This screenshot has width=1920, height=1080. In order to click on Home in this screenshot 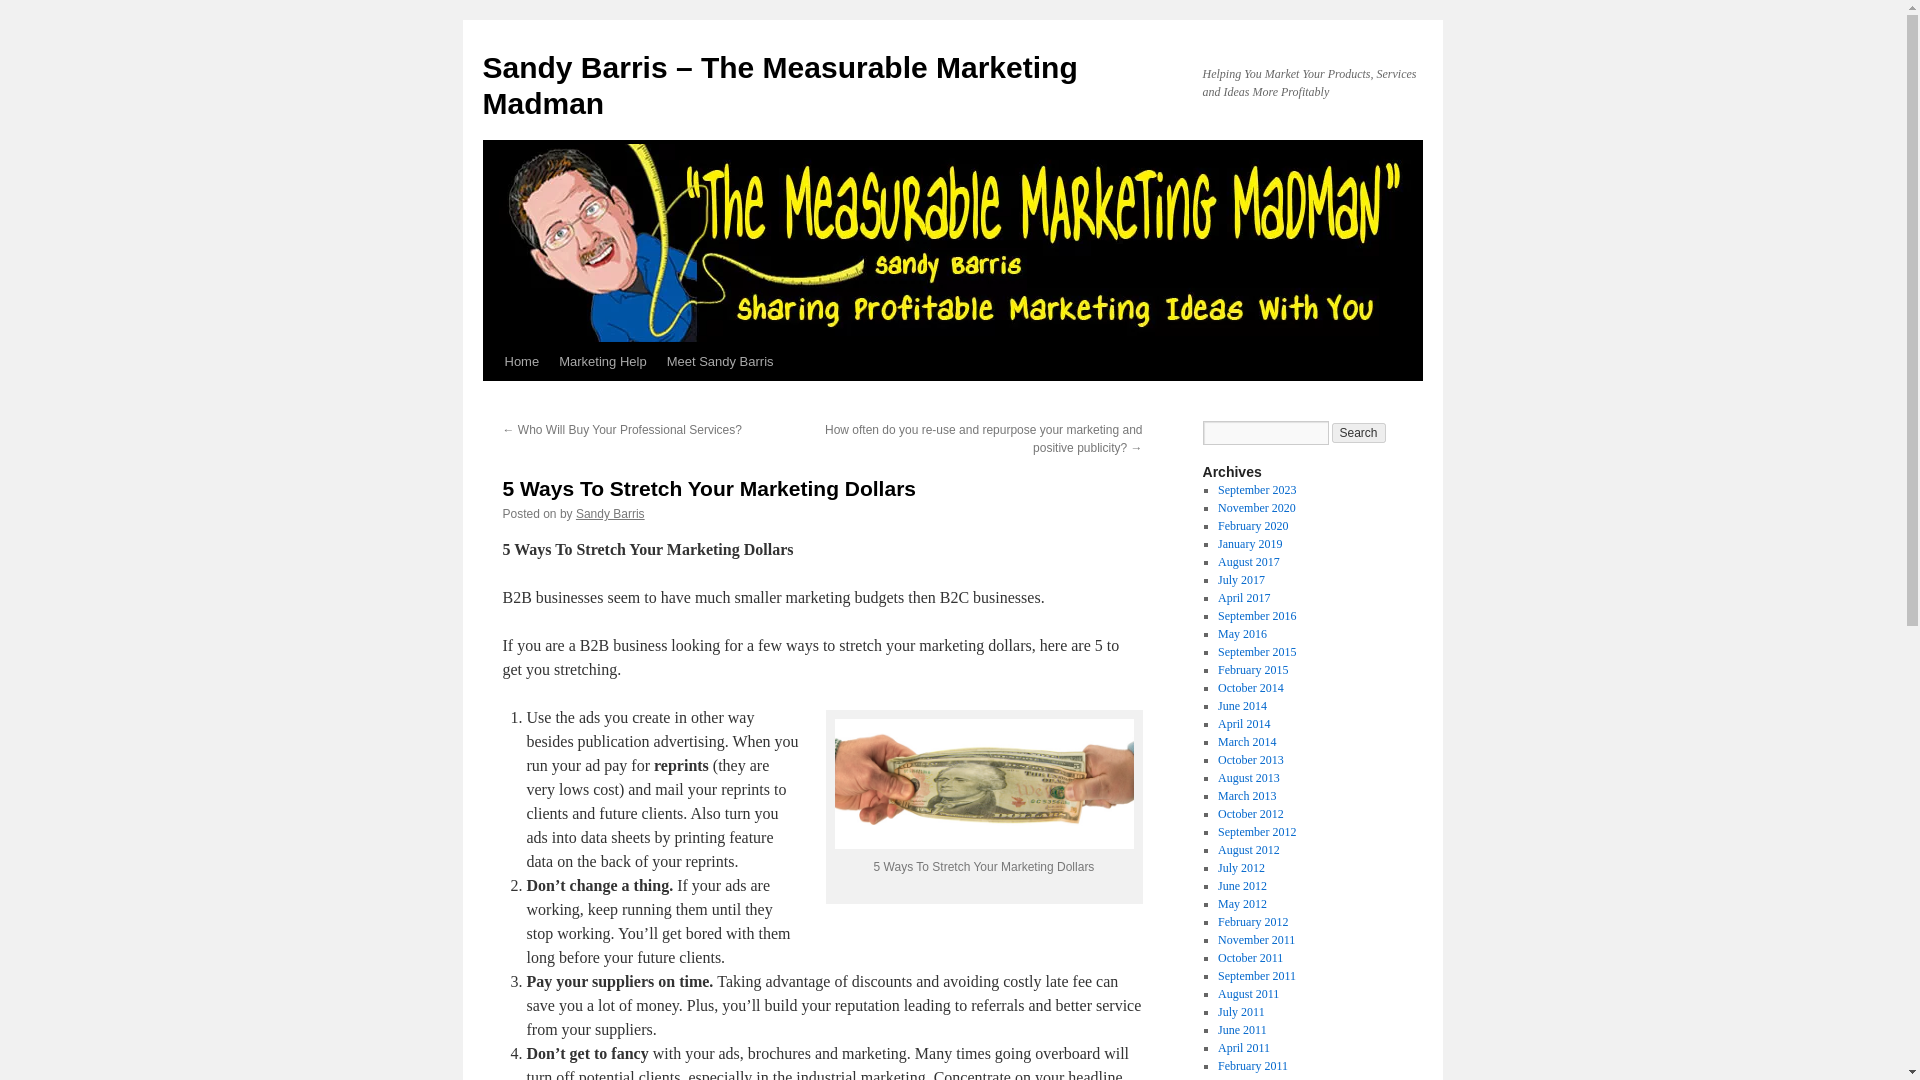, I will do `click(521, 362)`.